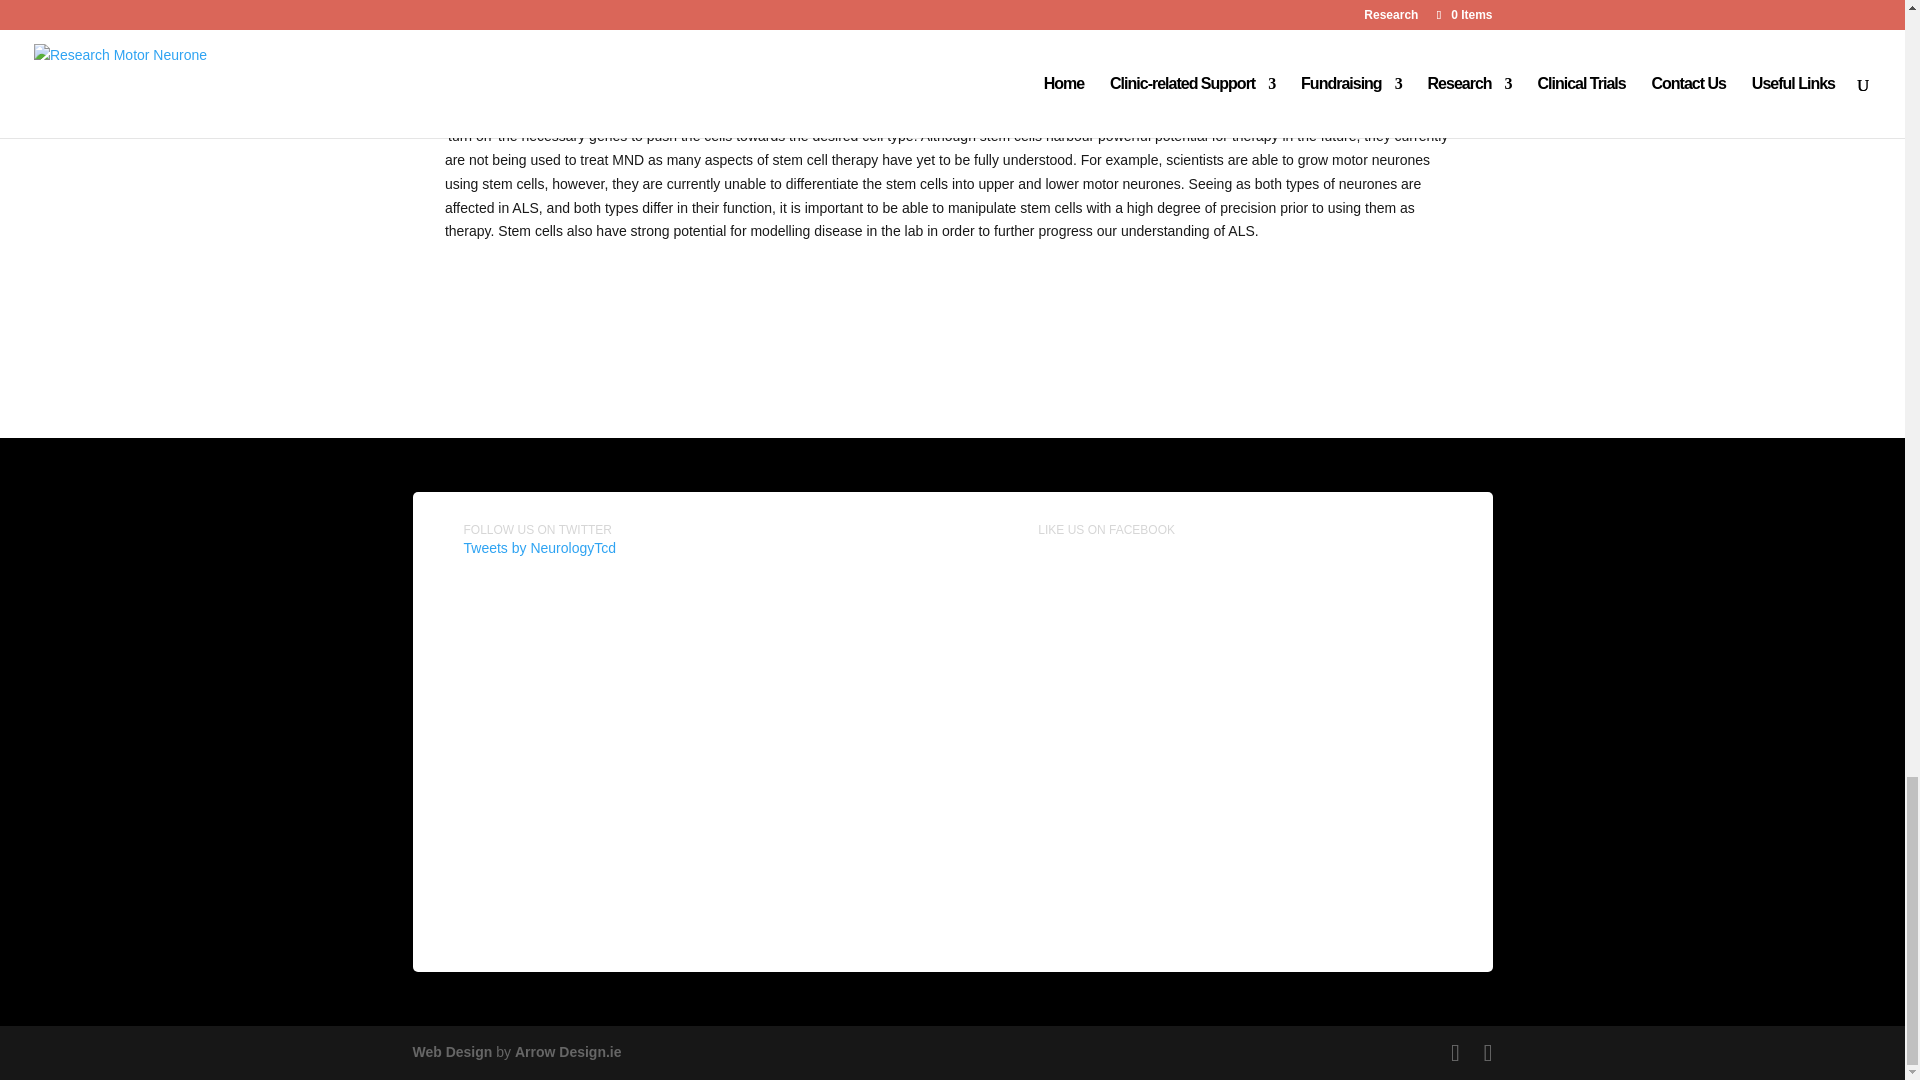  What do you see at coordinates (452, 1052) in the screenshot?
I see `Web Design` at bounding box center [452, 1052].